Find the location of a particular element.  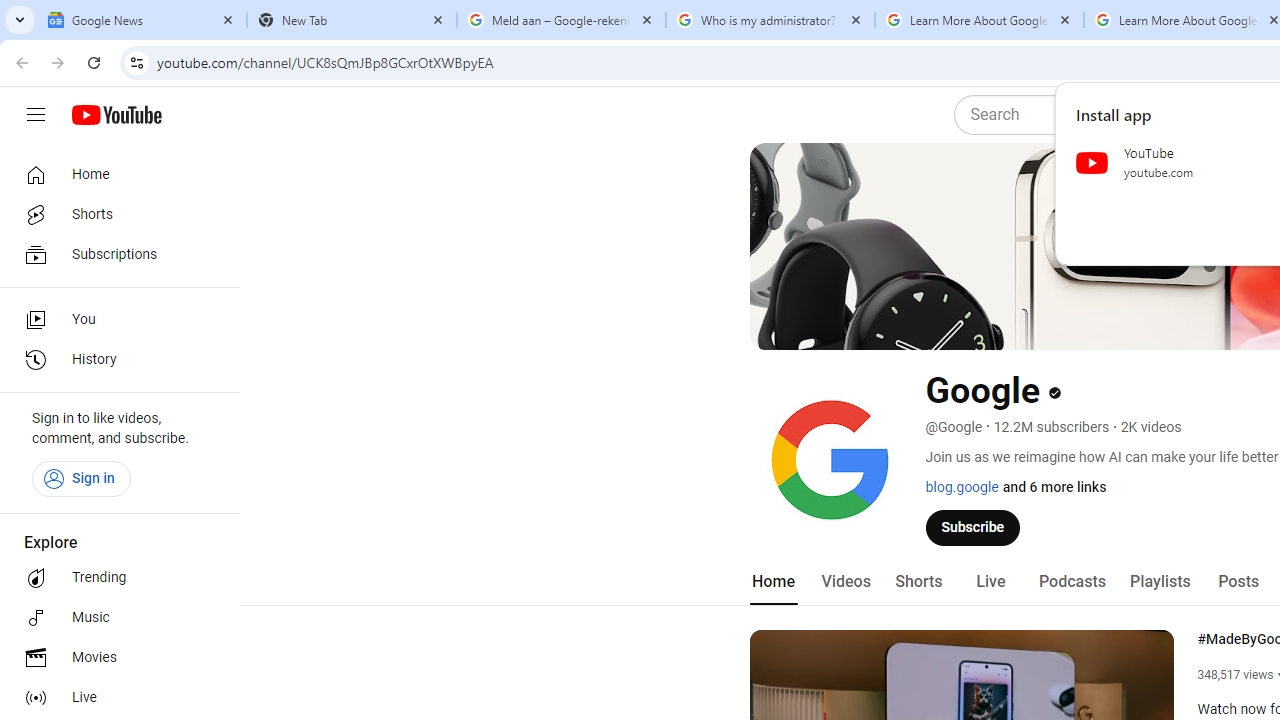

Guide is located at coordinates (36, 115).